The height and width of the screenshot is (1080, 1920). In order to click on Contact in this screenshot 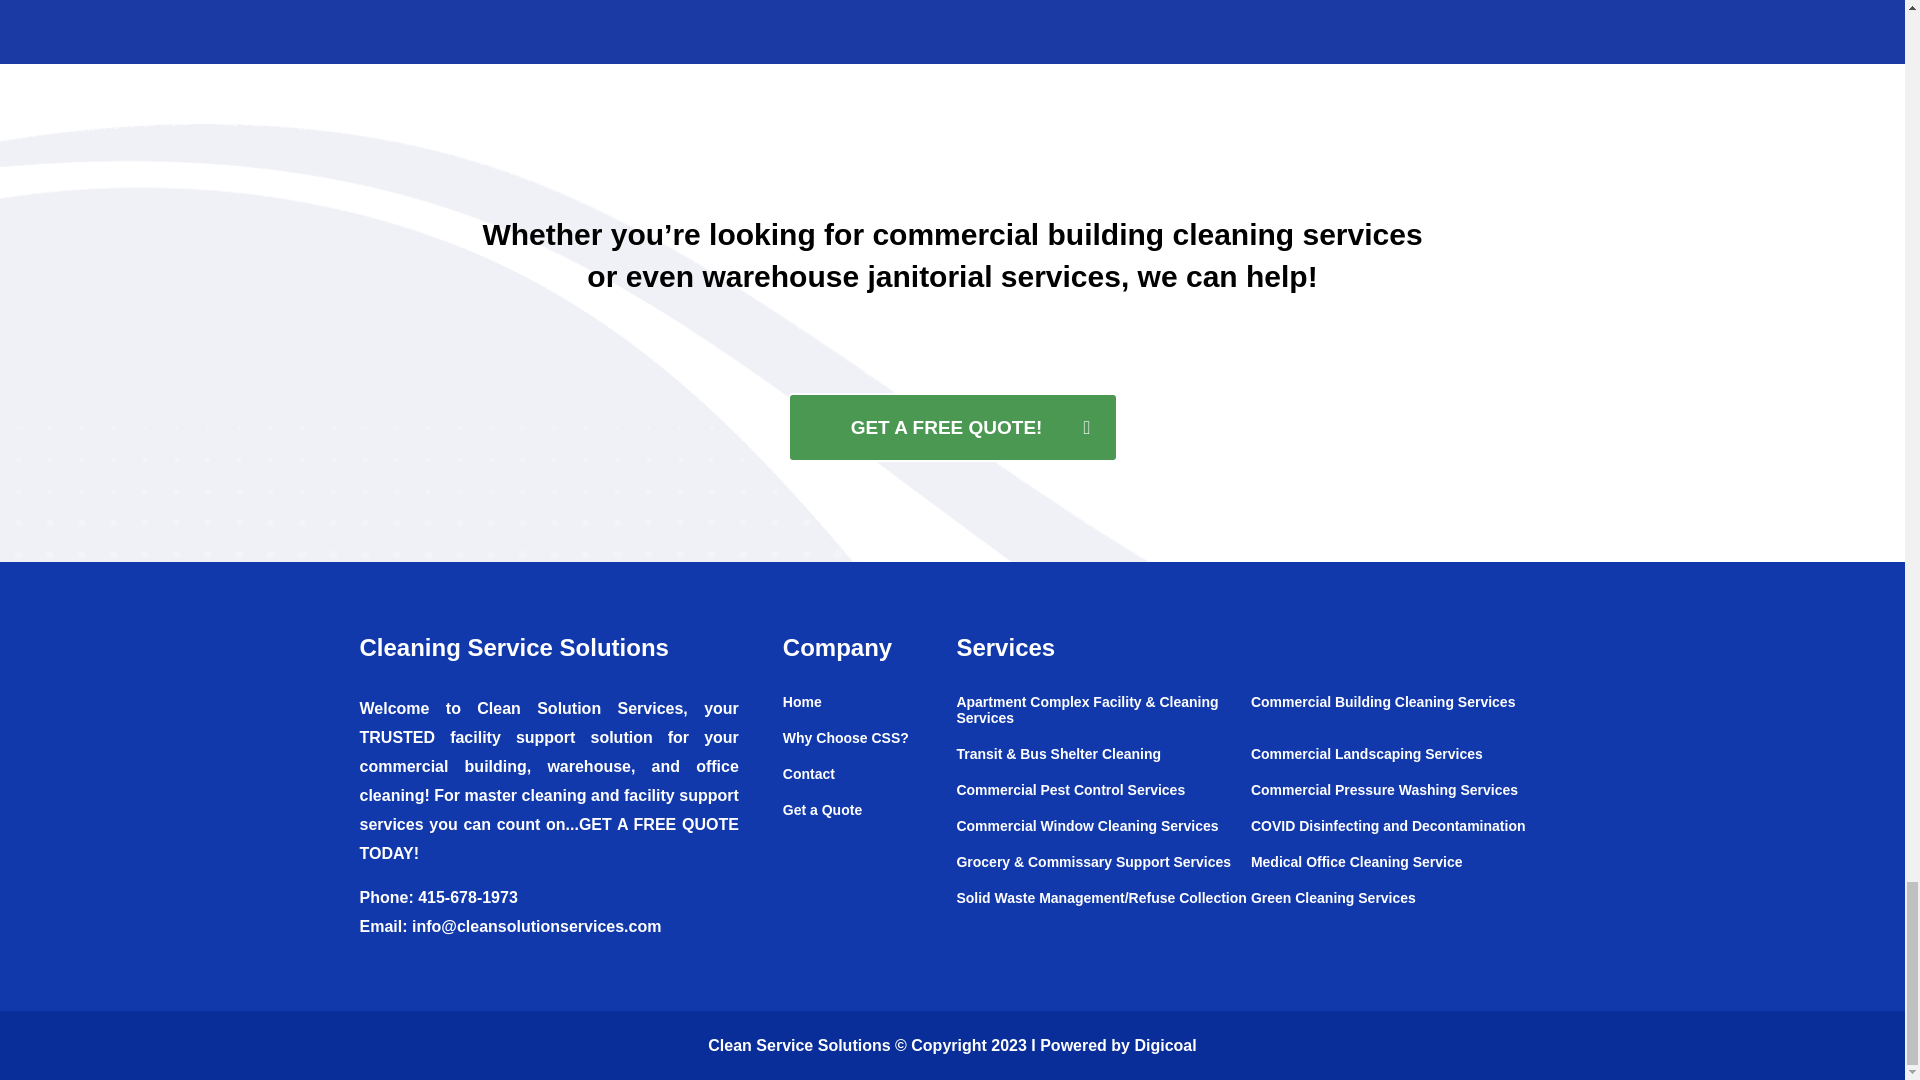, I will do `click(858, 784)`.